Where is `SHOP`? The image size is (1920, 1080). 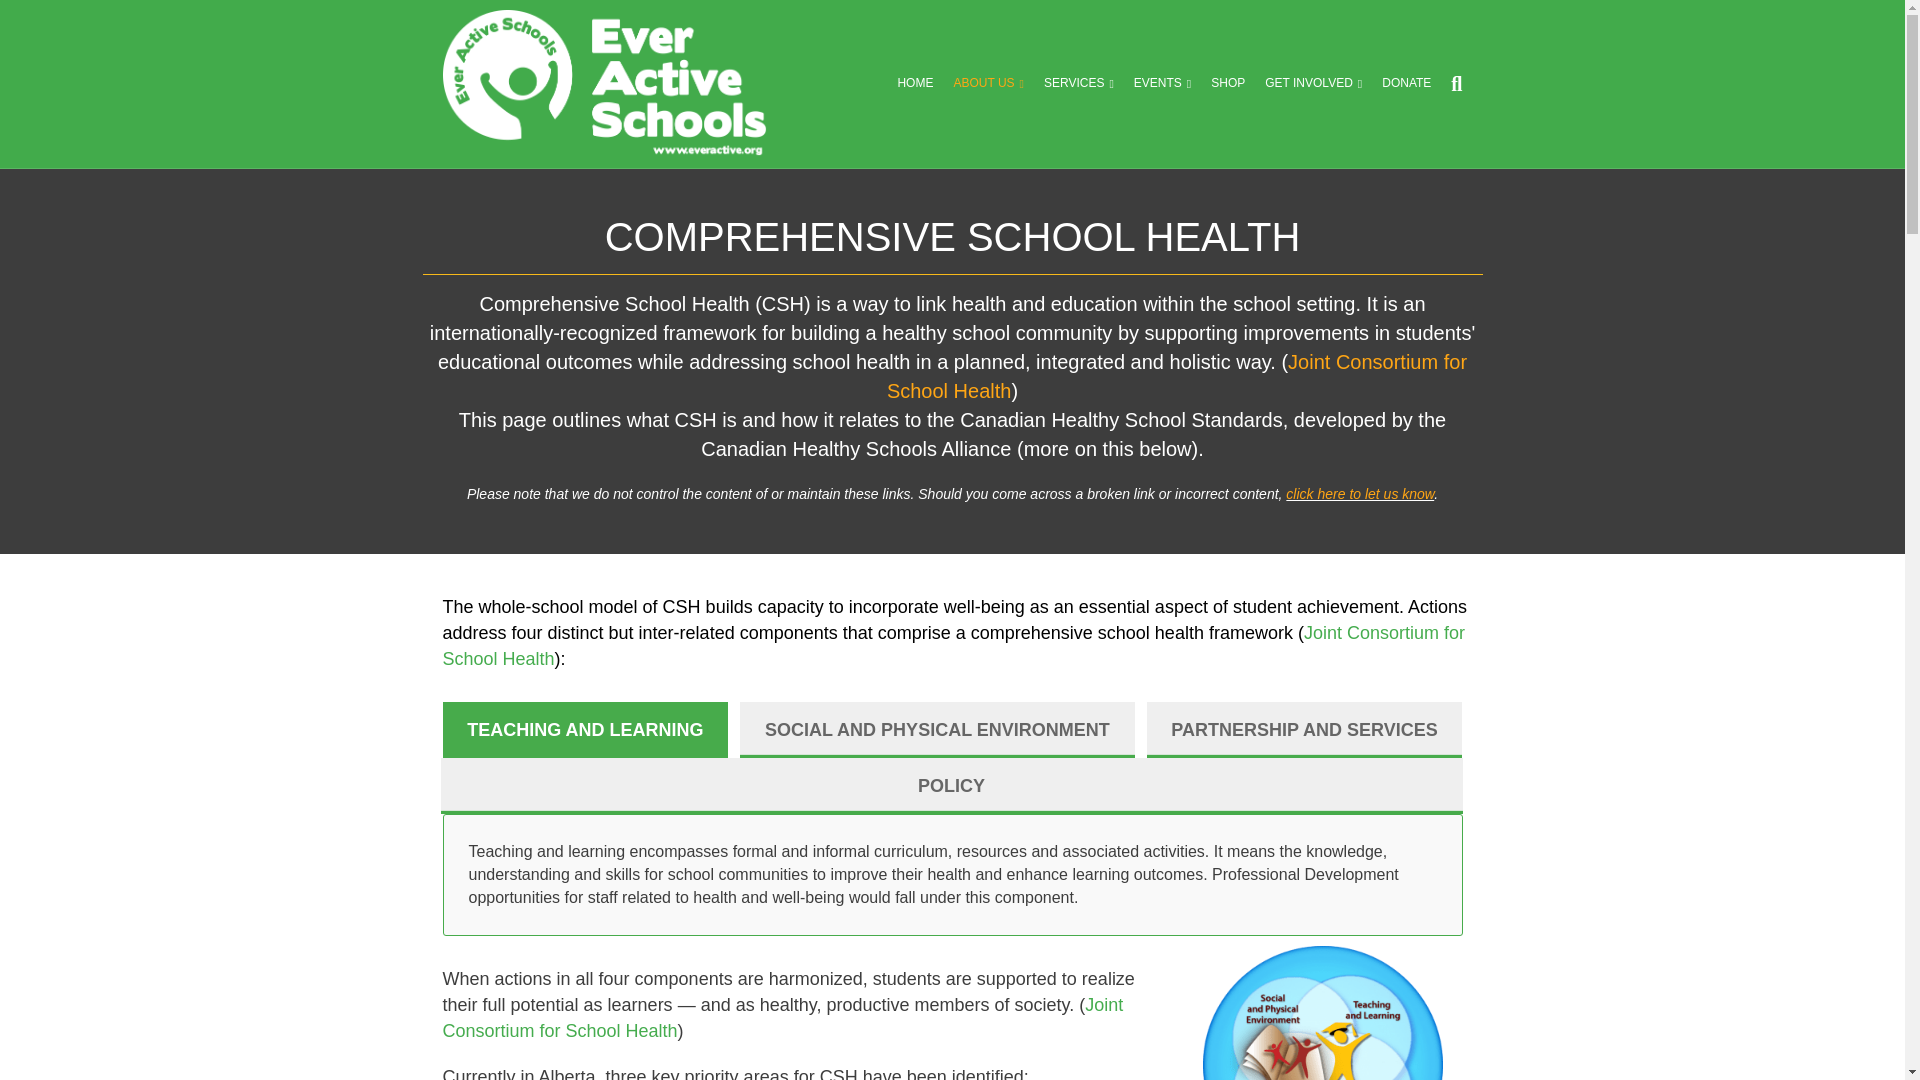
SHOP is located at coordinates (1228, 83).